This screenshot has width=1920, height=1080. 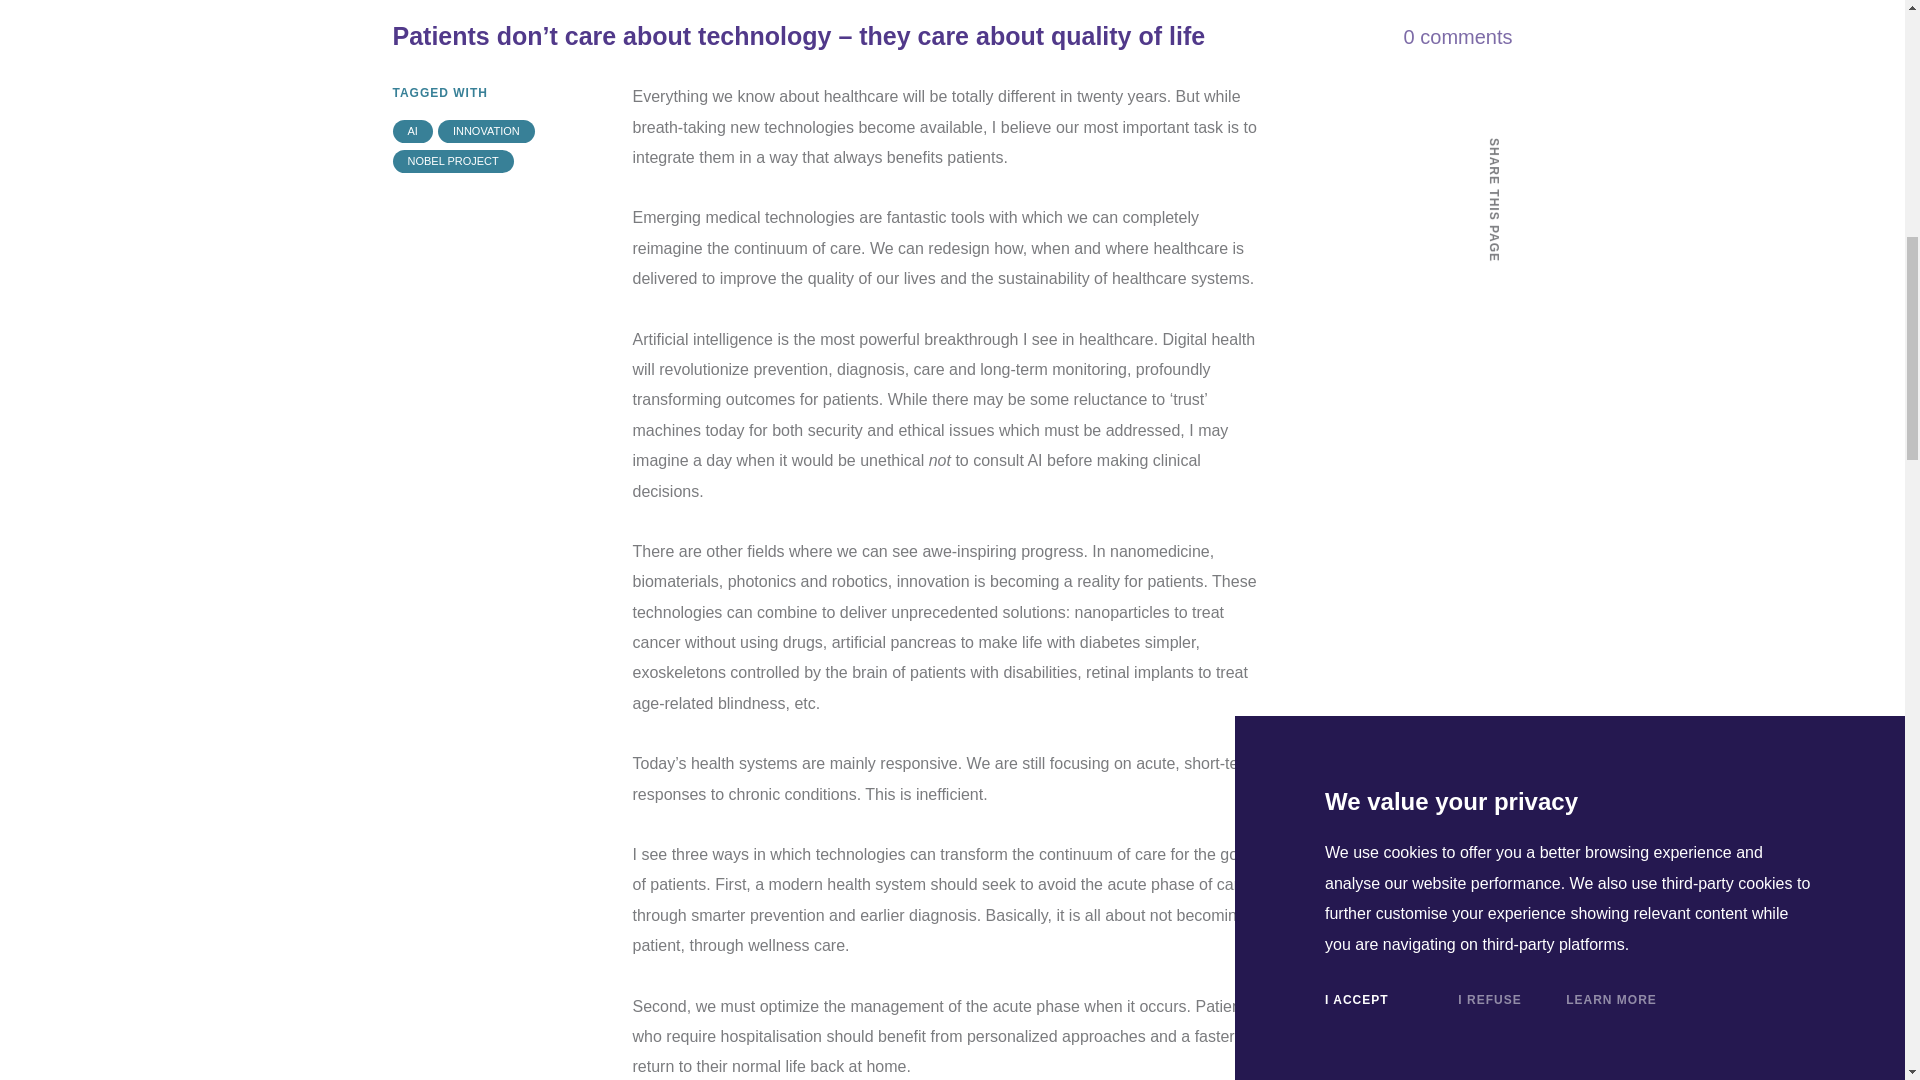 What do you see at coordinates (1492, 288) in the screenshot?
I see `Share on Facebook` at bounding box center [1492, 288].